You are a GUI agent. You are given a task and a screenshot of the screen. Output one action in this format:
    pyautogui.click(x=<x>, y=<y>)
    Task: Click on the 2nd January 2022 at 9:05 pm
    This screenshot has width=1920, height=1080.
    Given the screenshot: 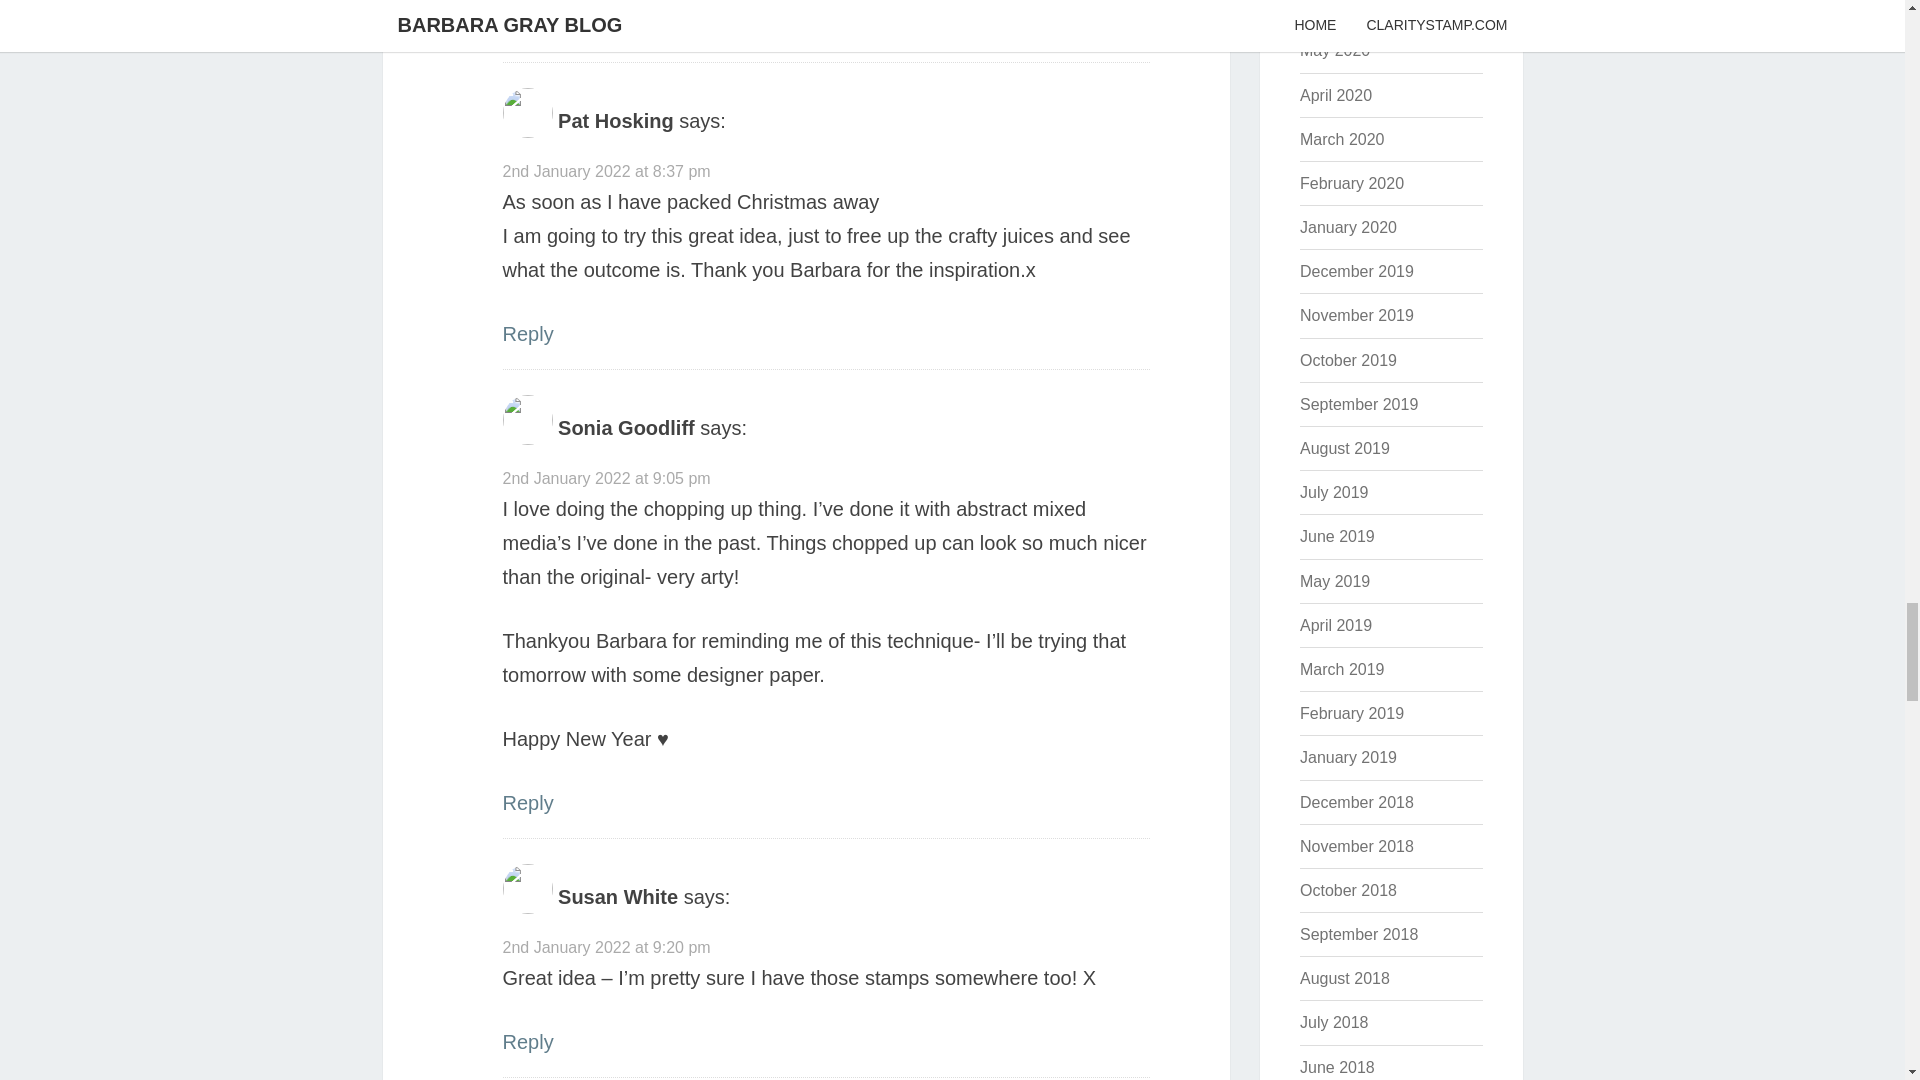 What is the action you would take?
    pyautogui.click(x=606, y=478)
    